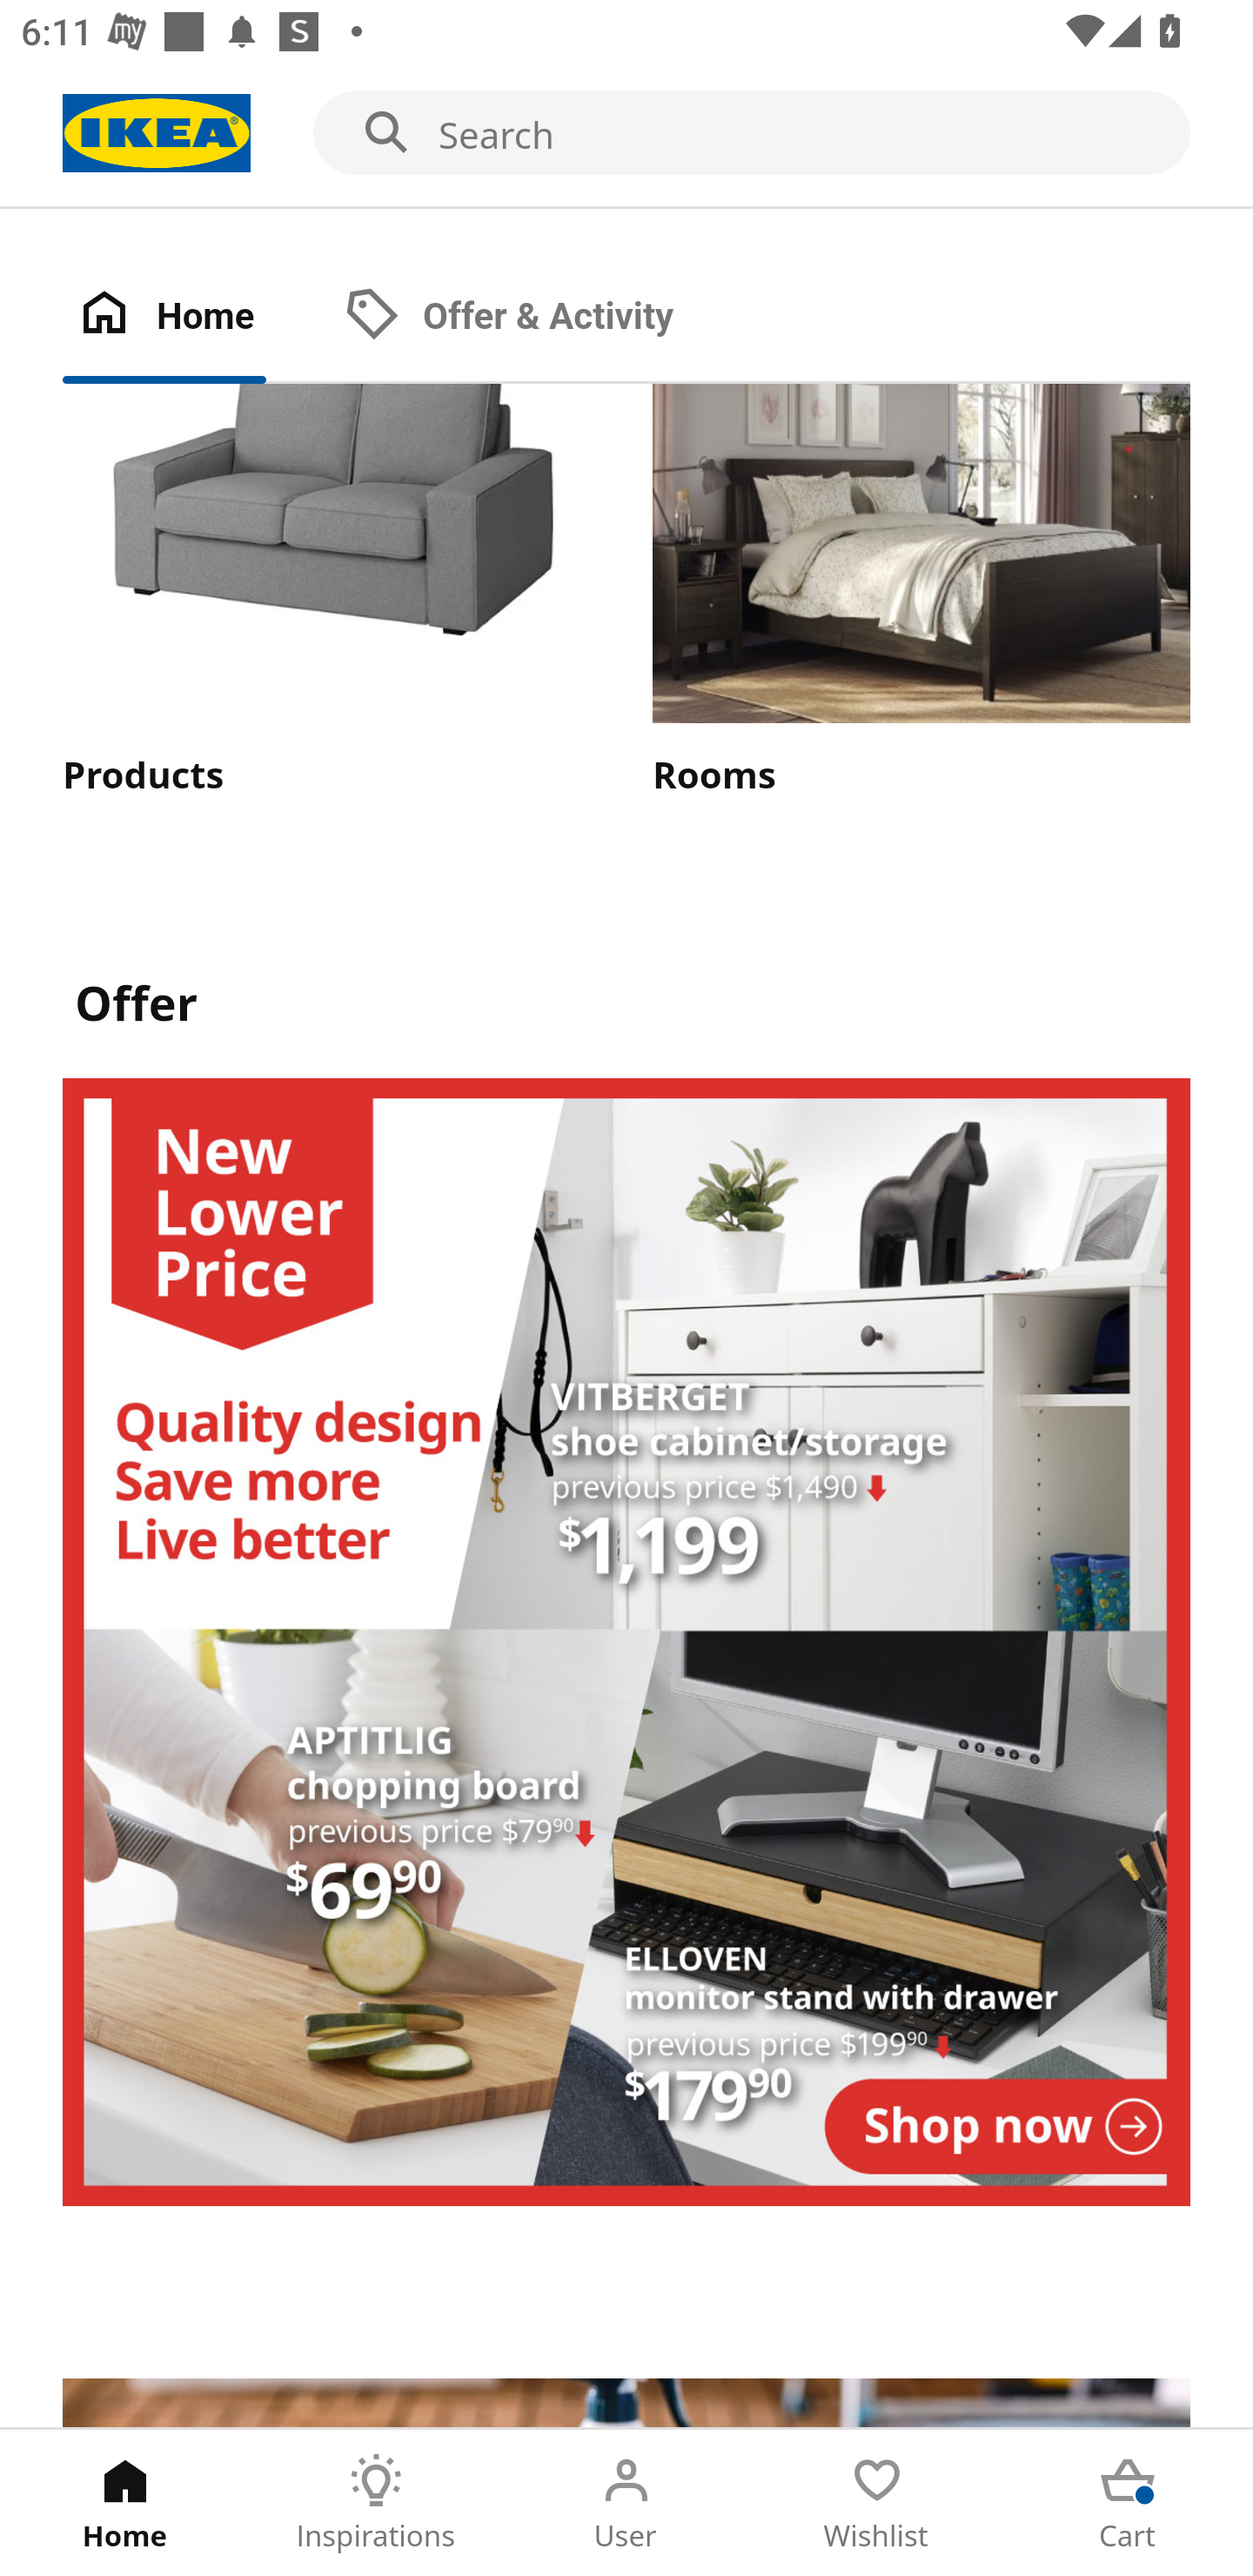 The height and width of the screenshot is (2576, 1253). I want to click on User
Tab 3 of 5, so click(626, 2503).